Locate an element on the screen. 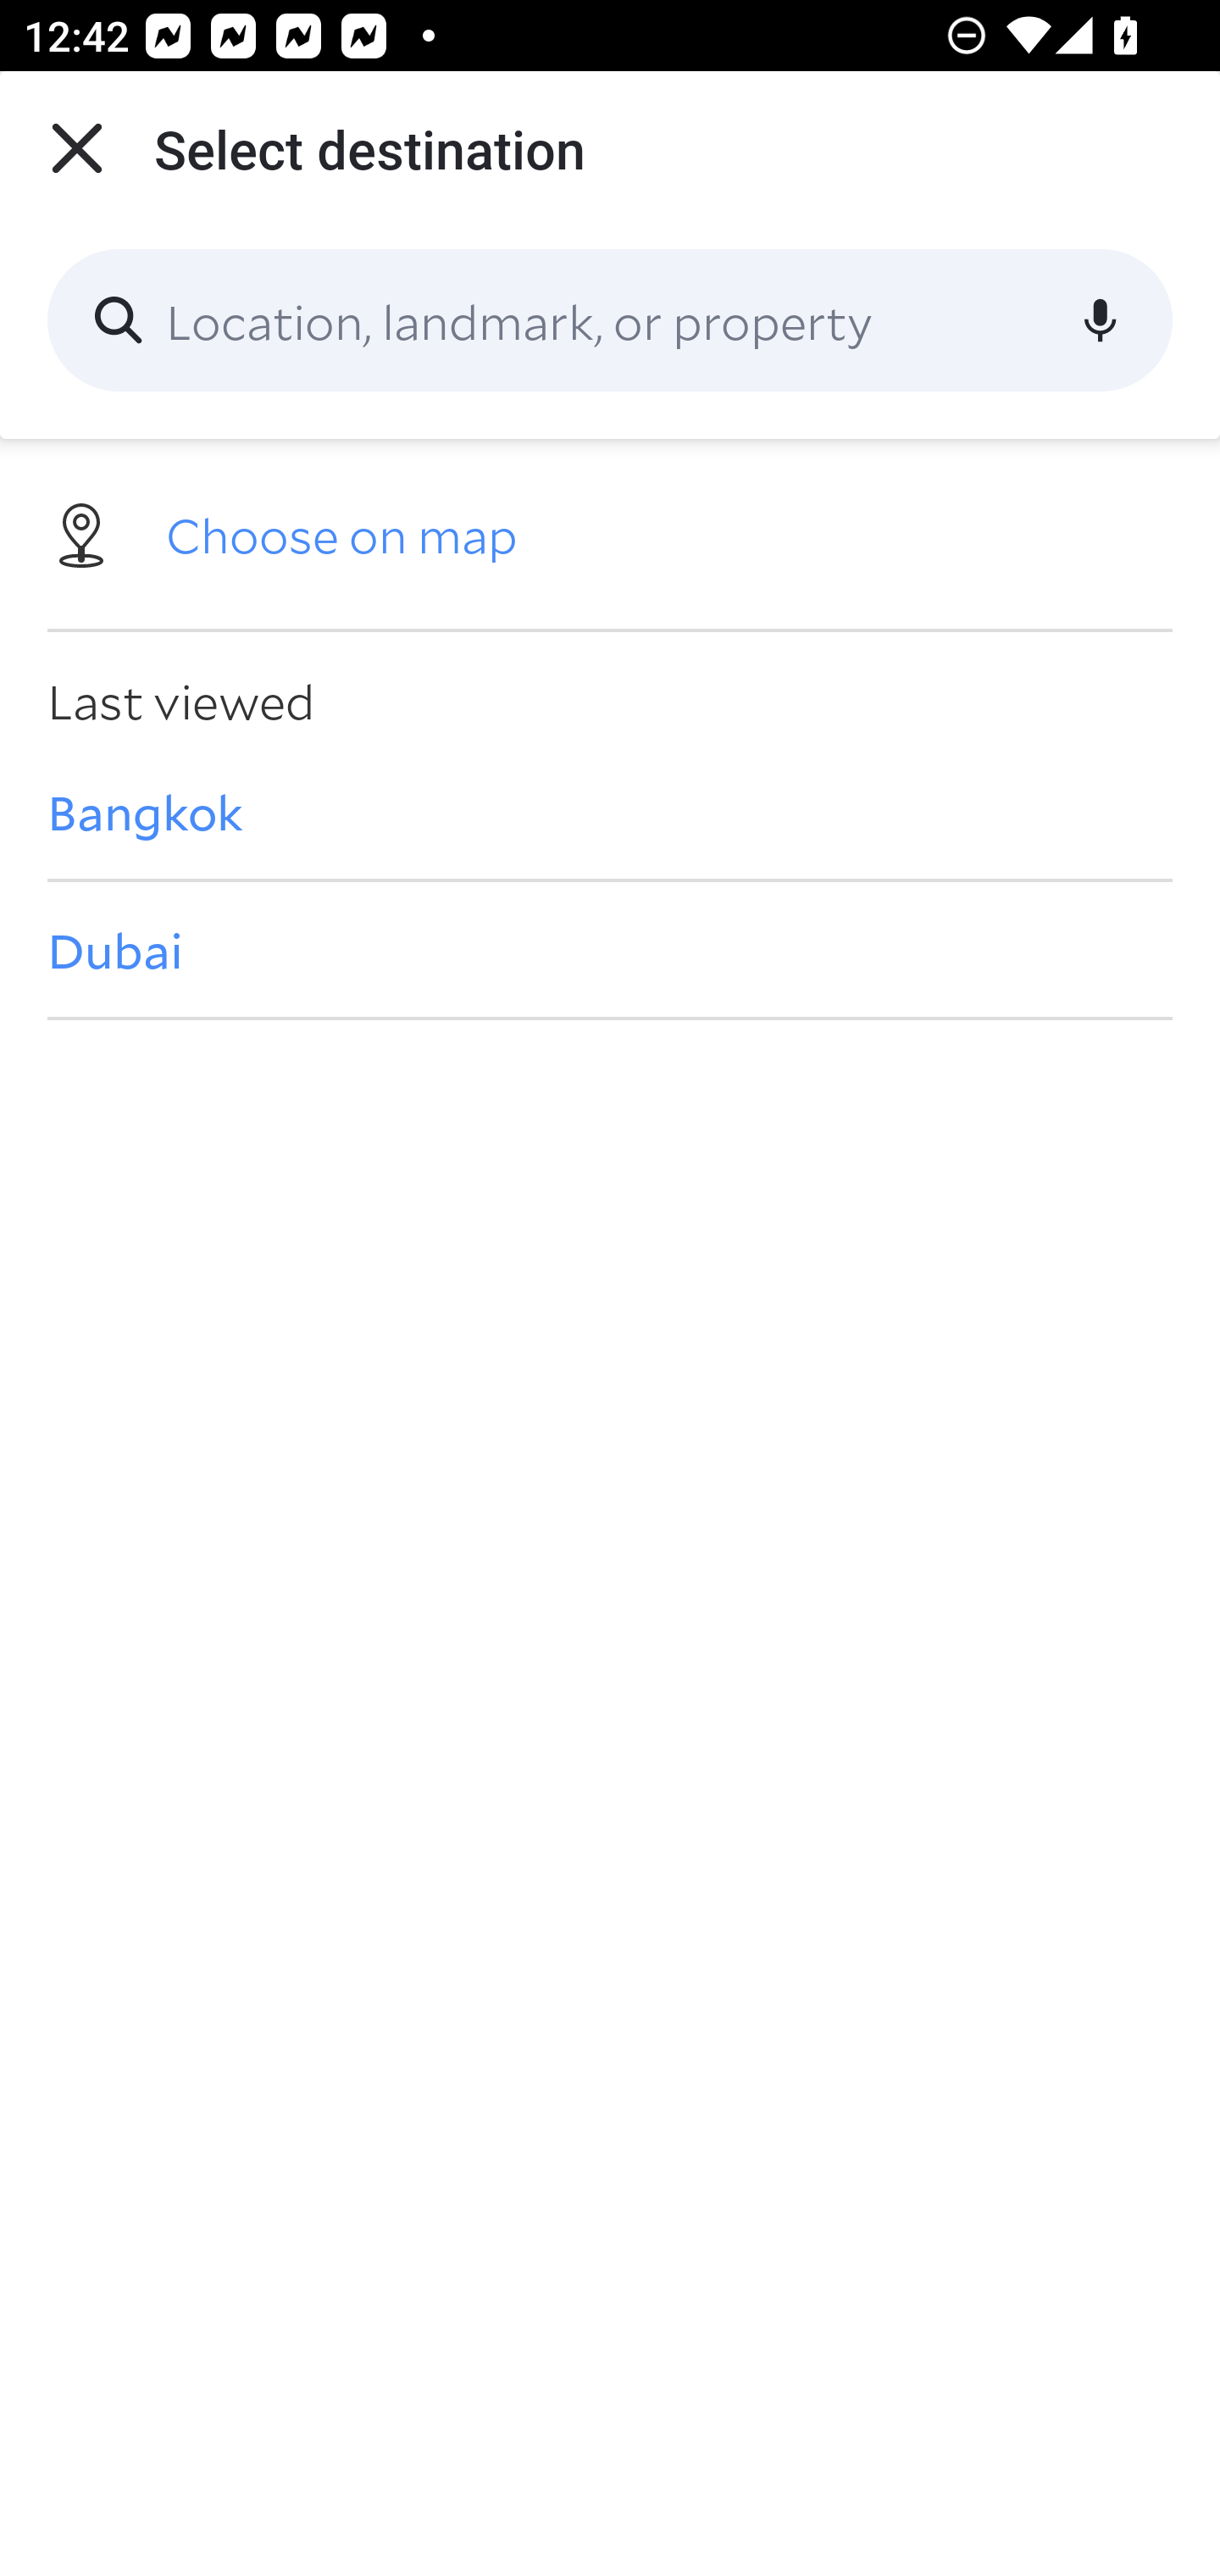  Choose on map is located at coordinates (610, 532).